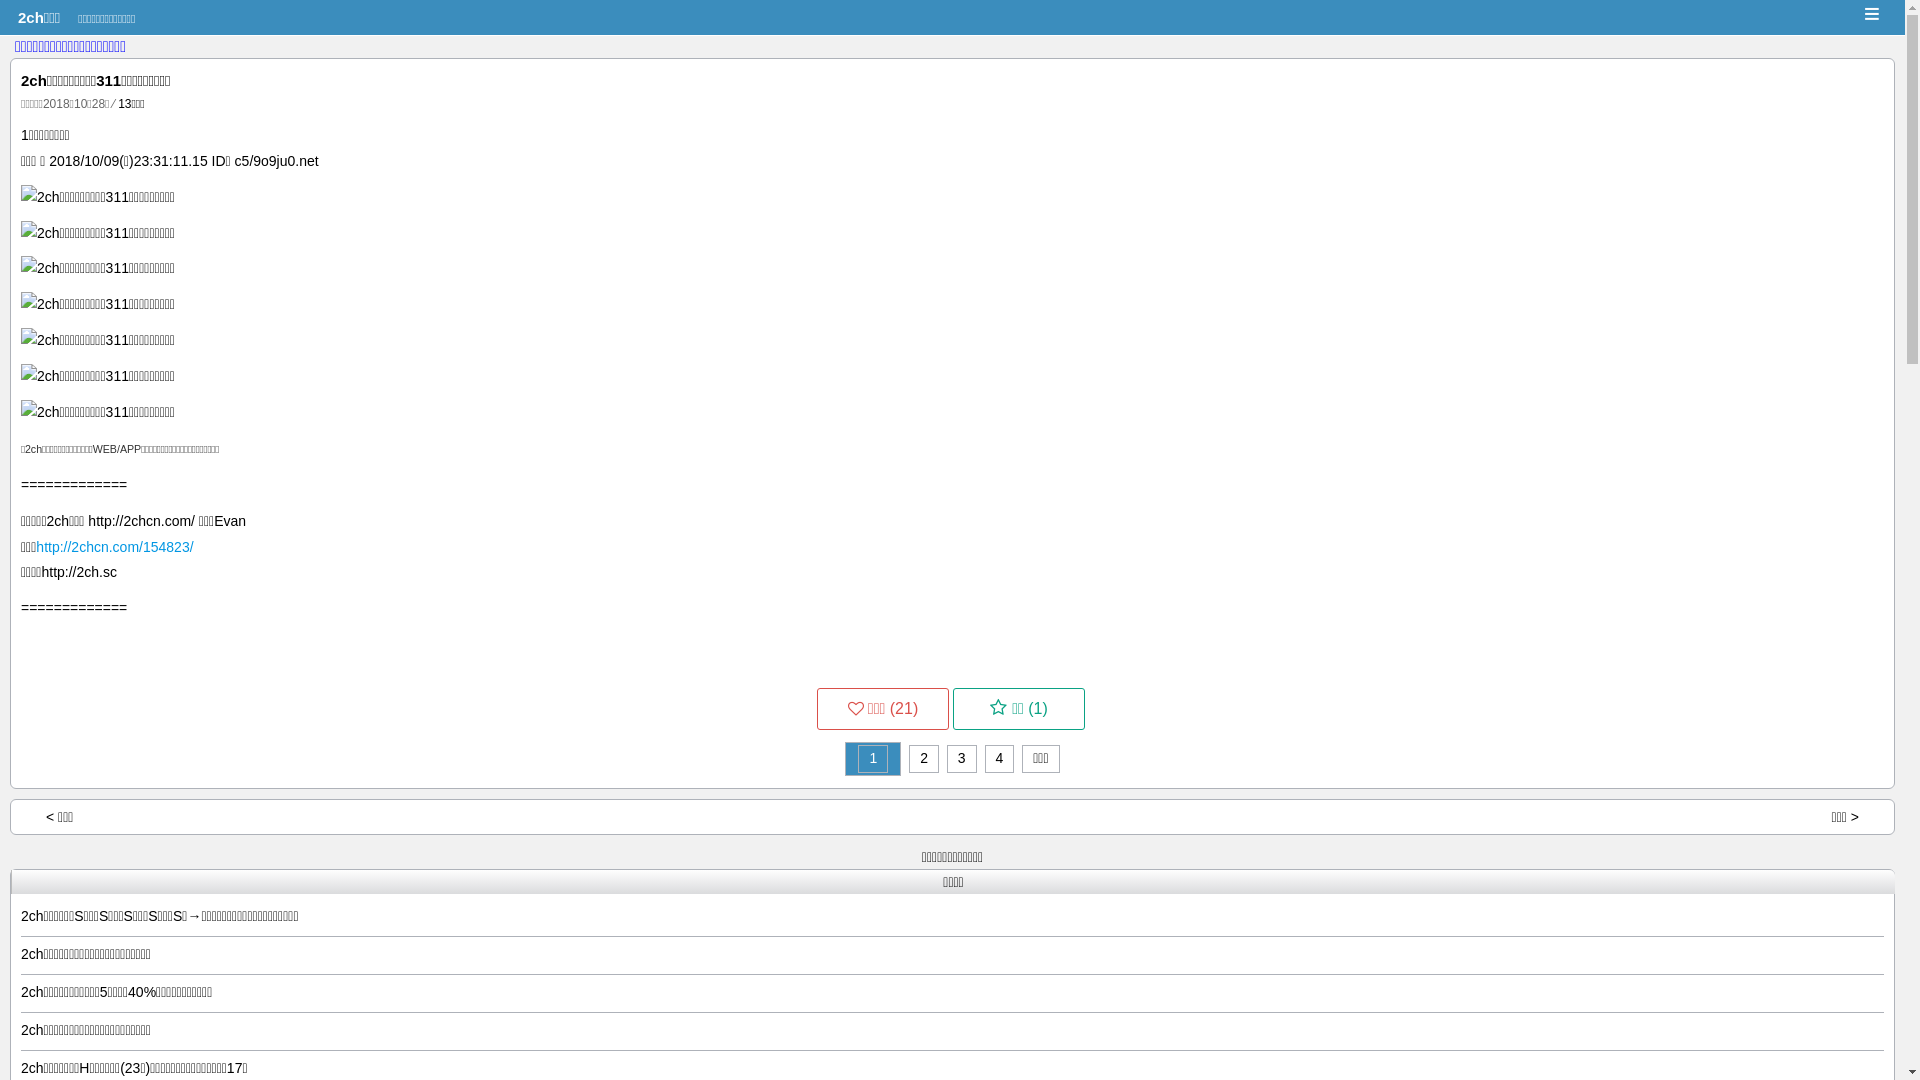 This screenshot has height=1080, width=1920. I want to click on 2, so click(924, 758).